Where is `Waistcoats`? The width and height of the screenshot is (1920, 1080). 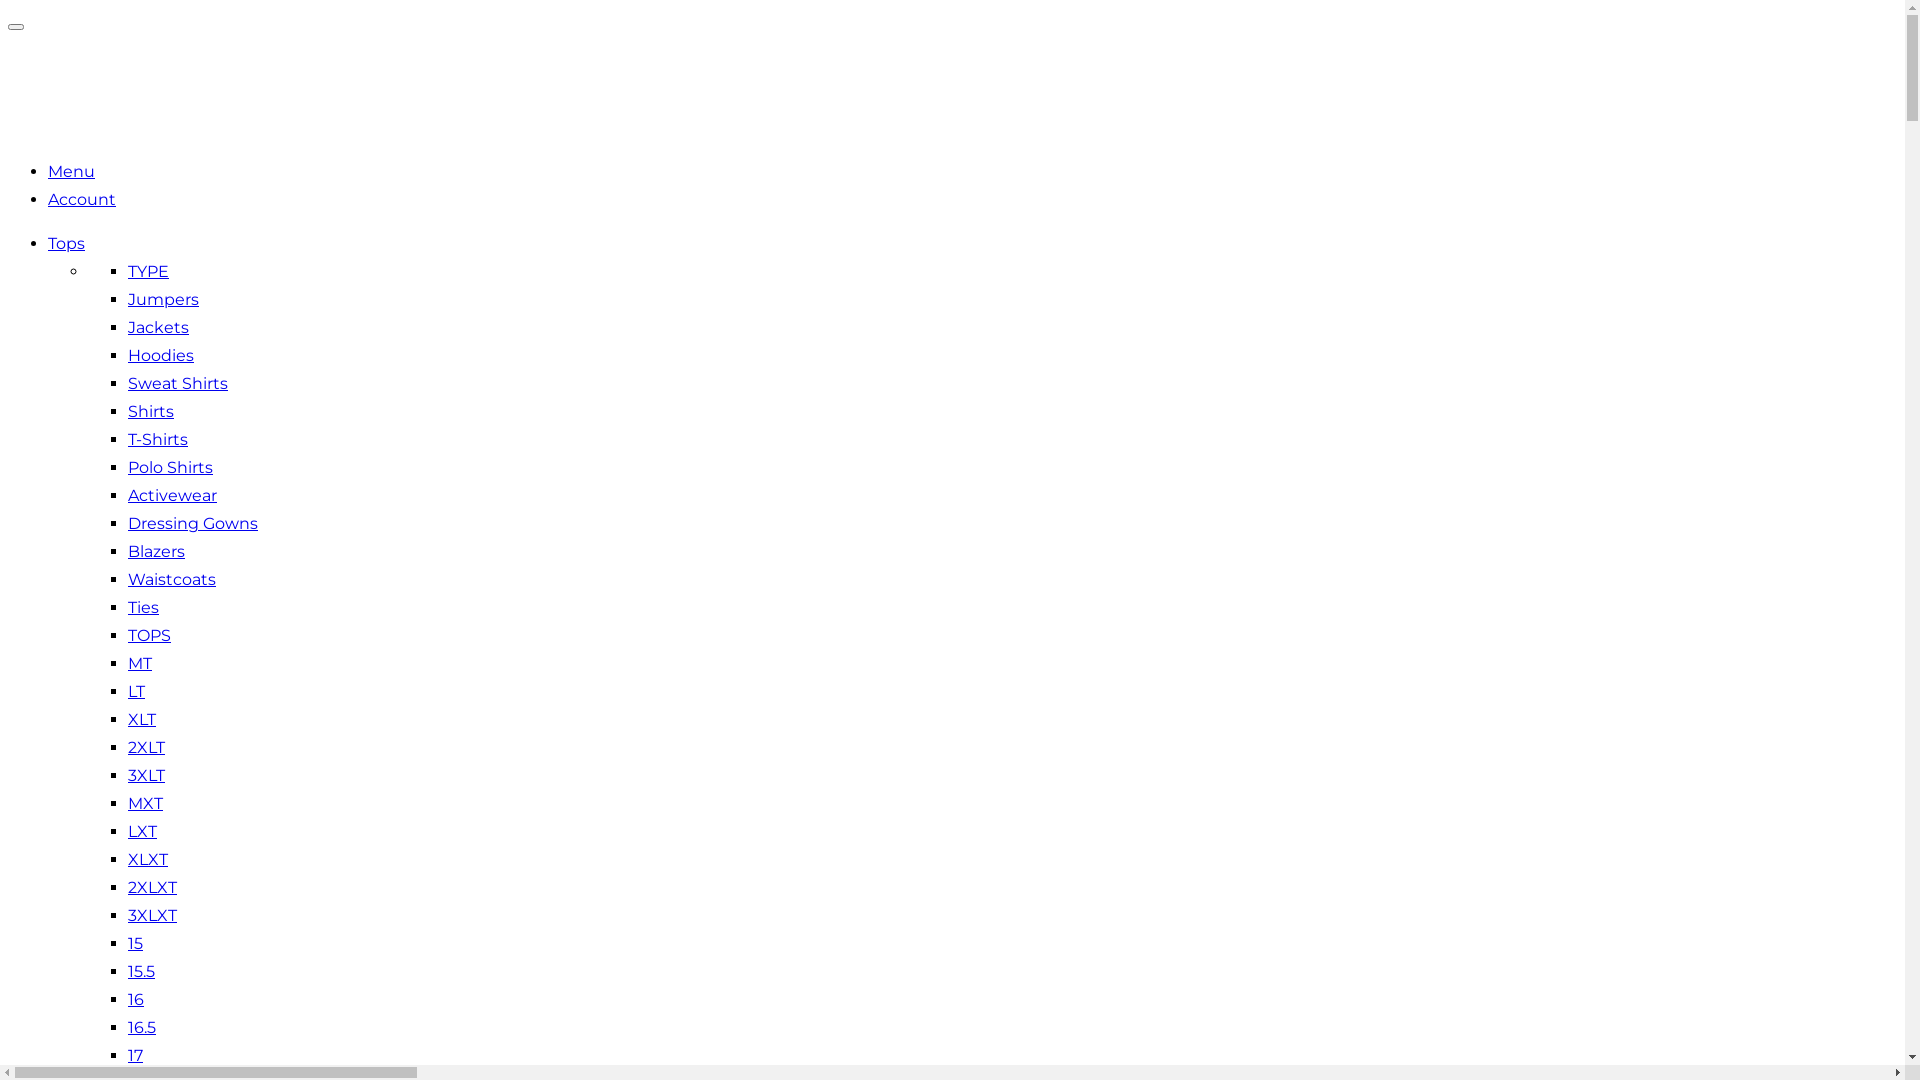 Waistcoats is located at coordinates (172, 580).